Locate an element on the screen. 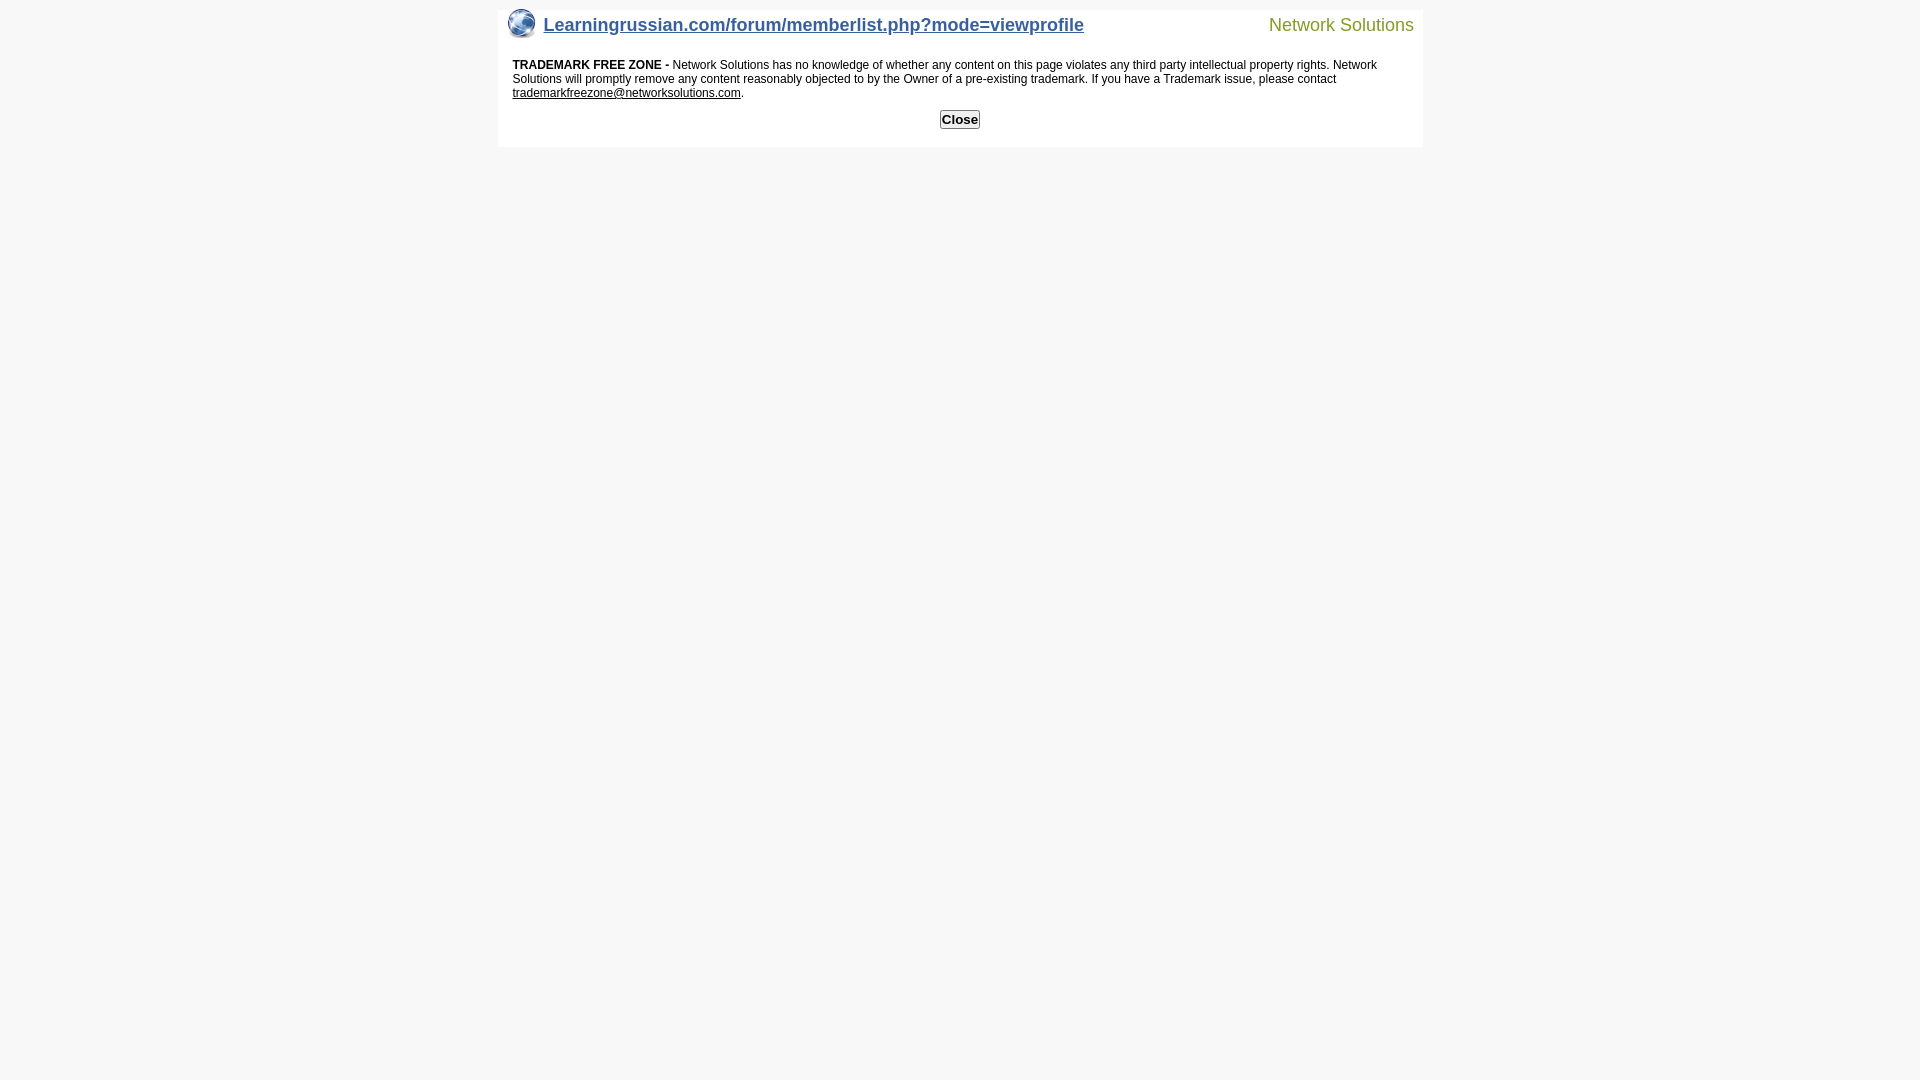 Image resolution: width=1920 pixels, height=1080 pixels. trademarkfreezone@networksolutions.com is located at coordinates (626, 93).